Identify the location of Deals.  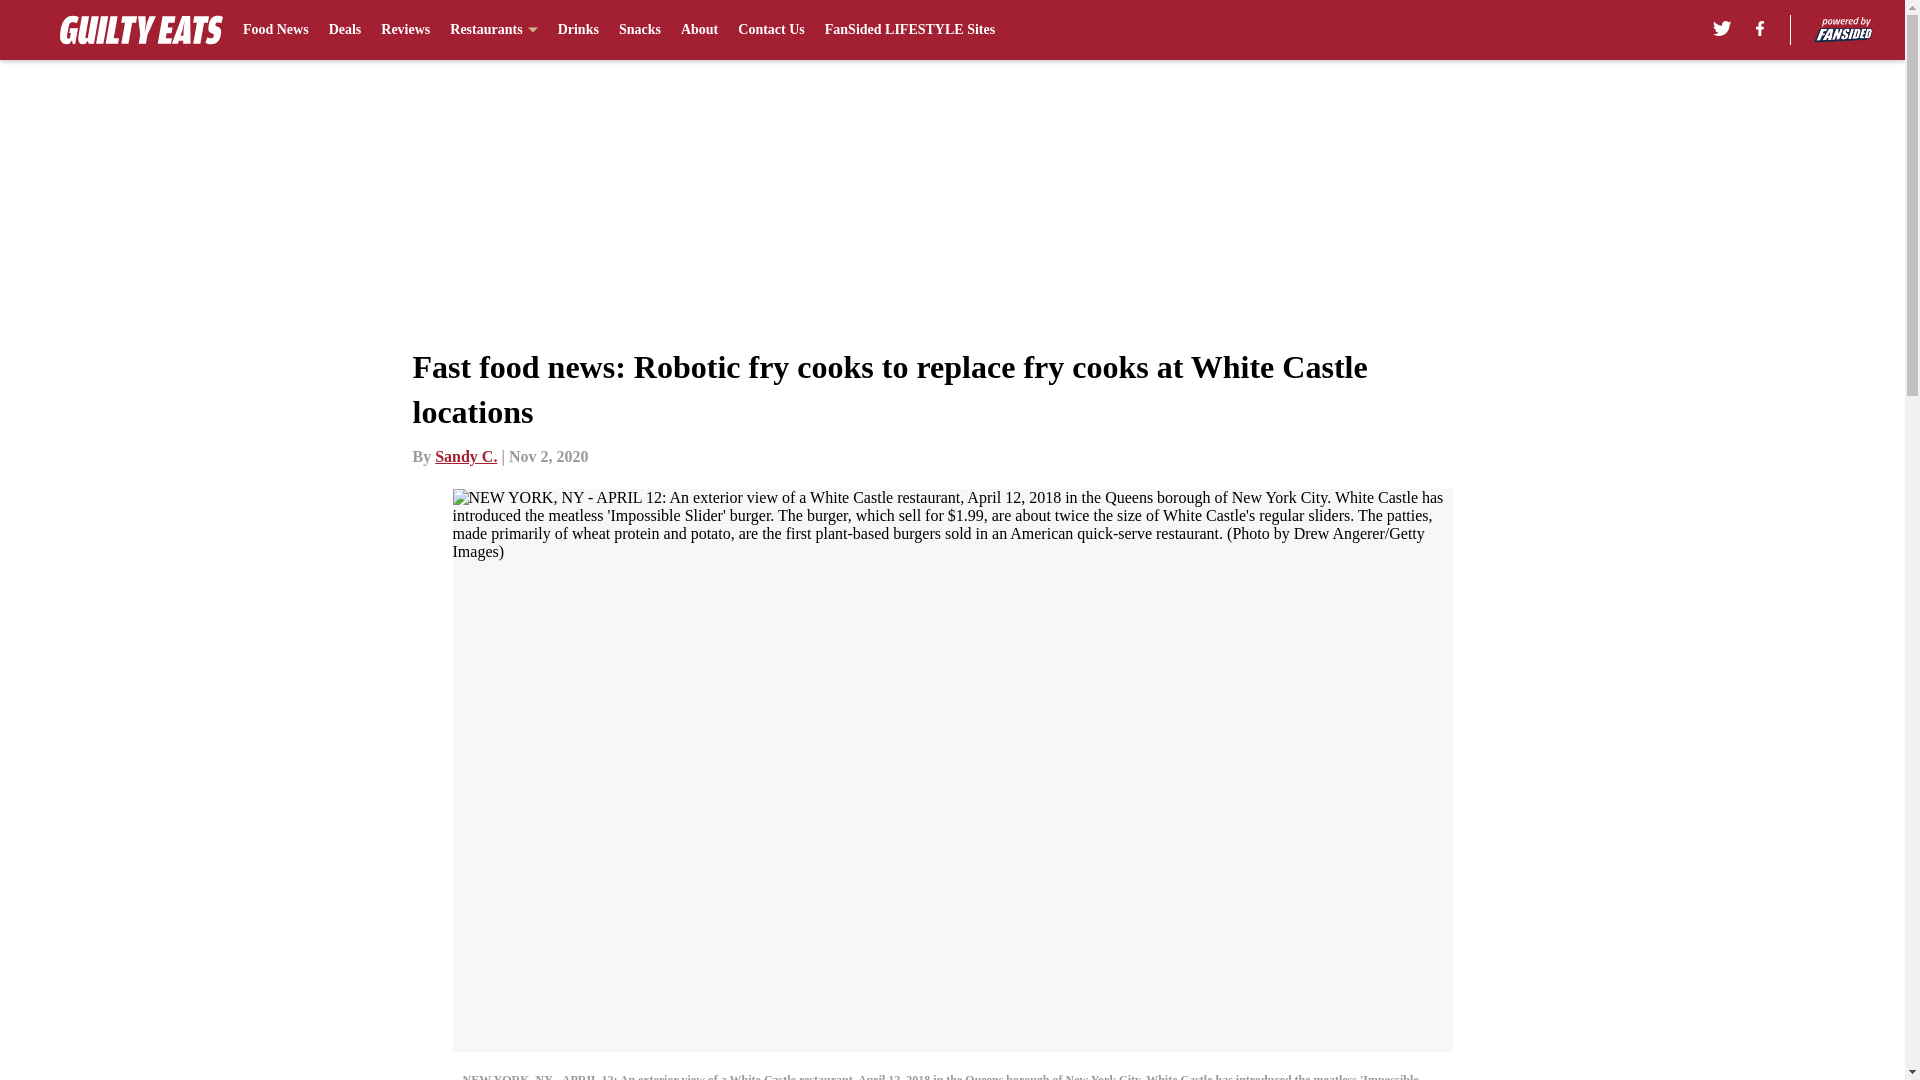
(345, 30).